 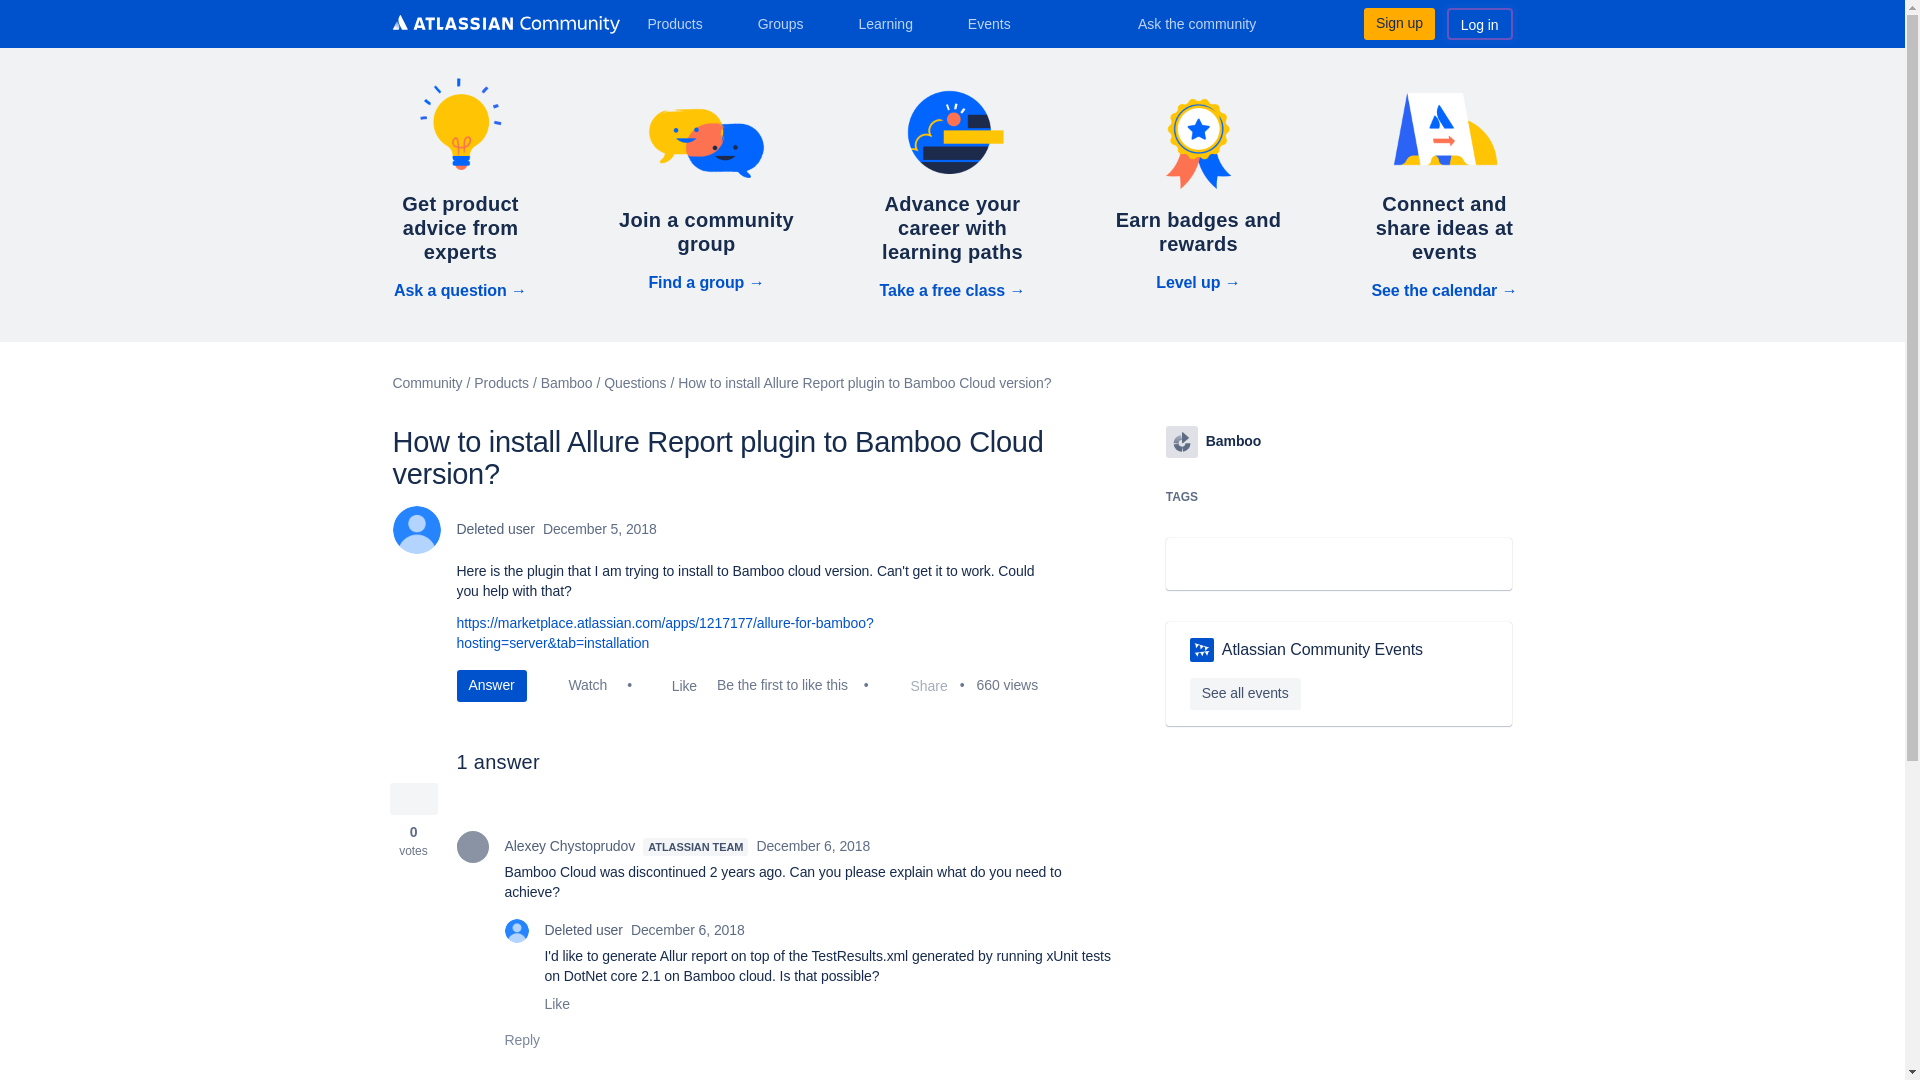 What do you see at coordinates (682, 23) in the screenshot?
I see `Products` at bounding box center [682, 23].